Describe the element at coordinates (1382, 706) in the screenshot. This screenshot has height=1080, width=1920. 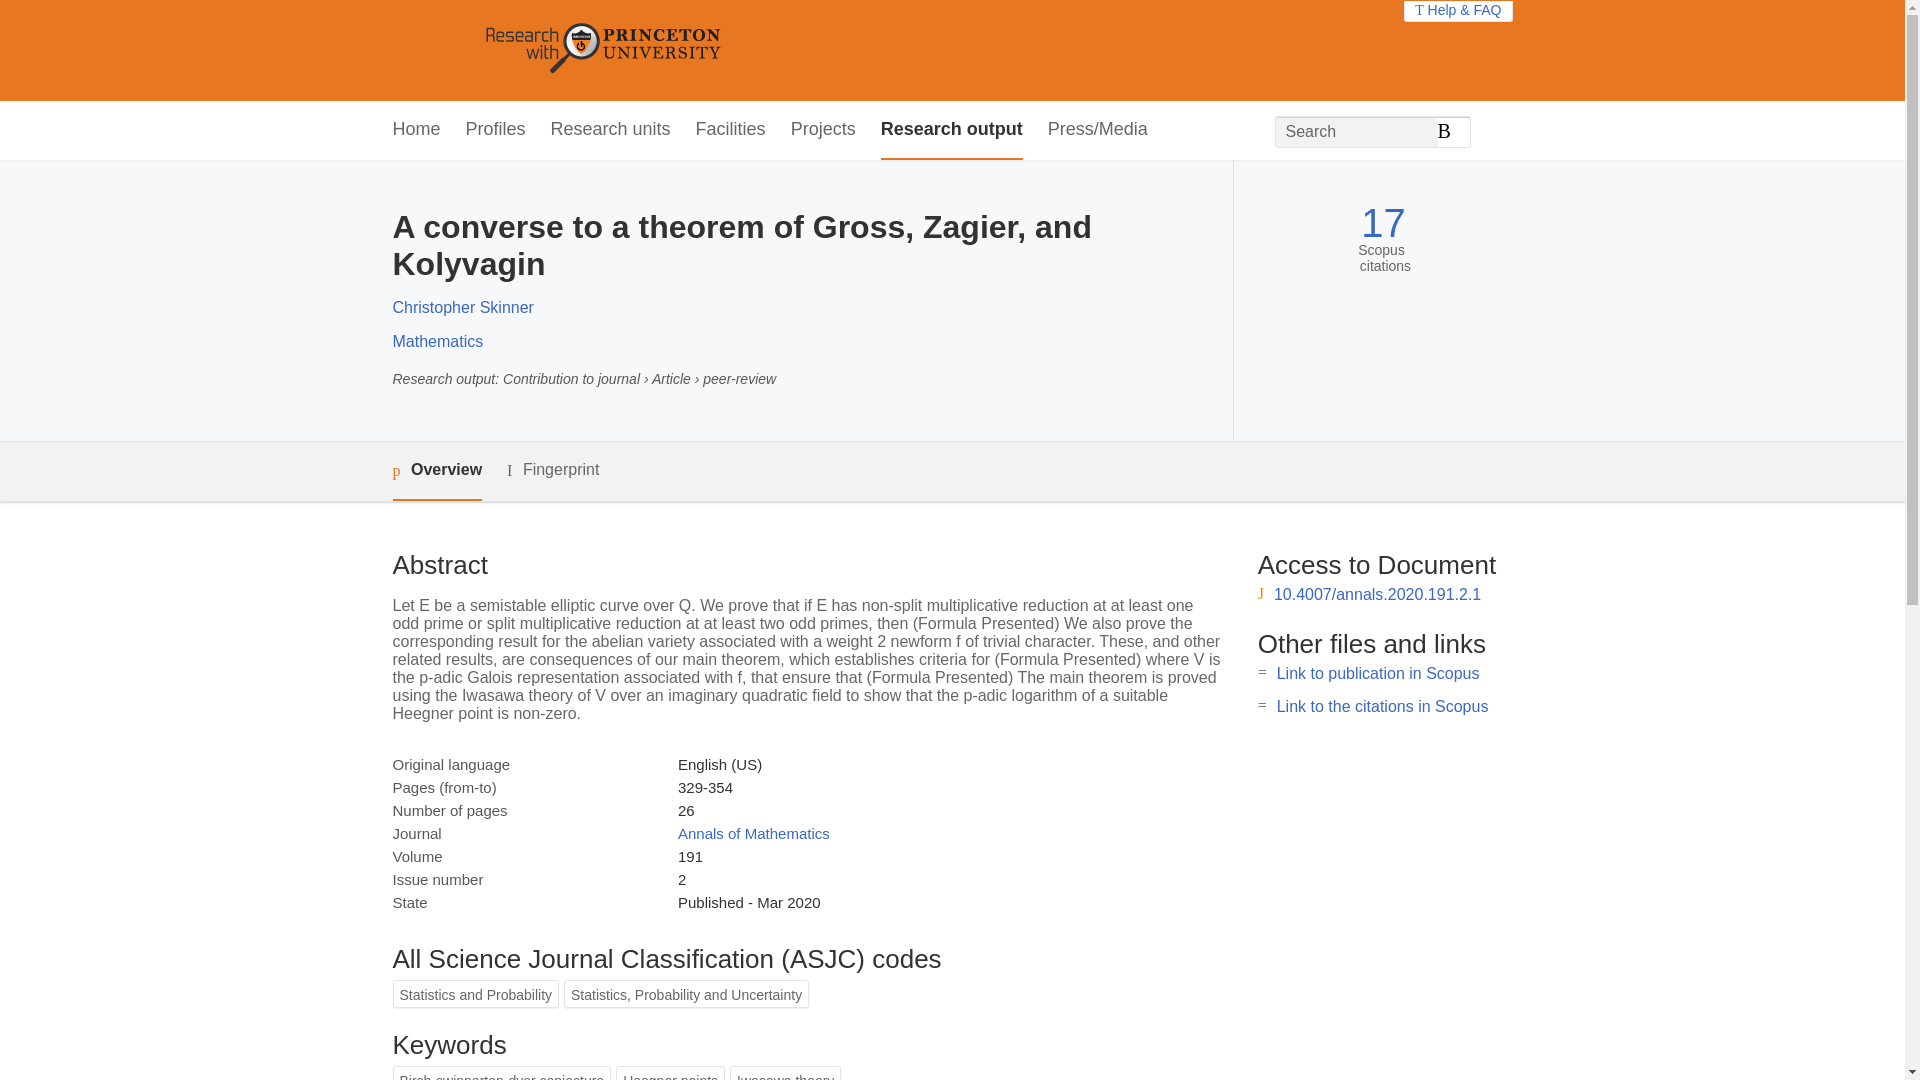
I see `Link to the citations in Scopus` at that location.